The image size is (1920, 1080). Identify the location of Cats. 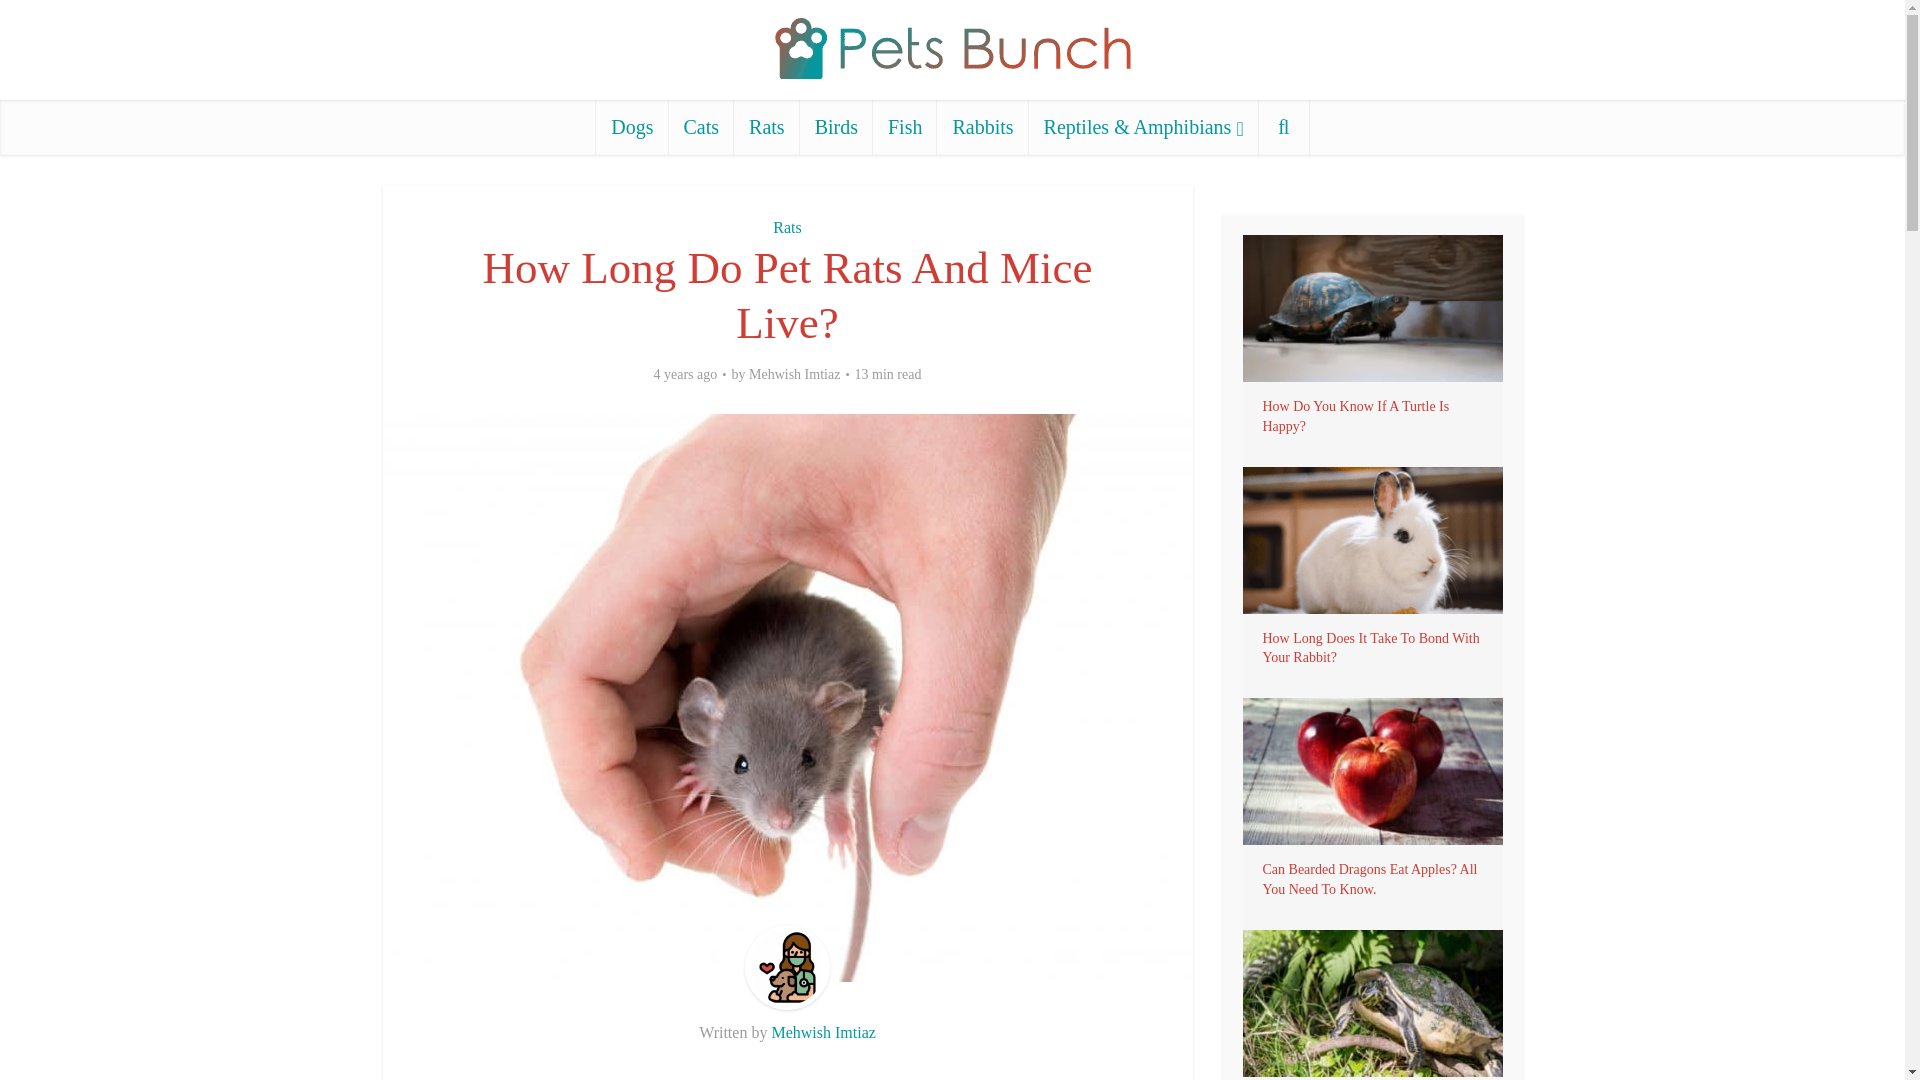
(702, 128).